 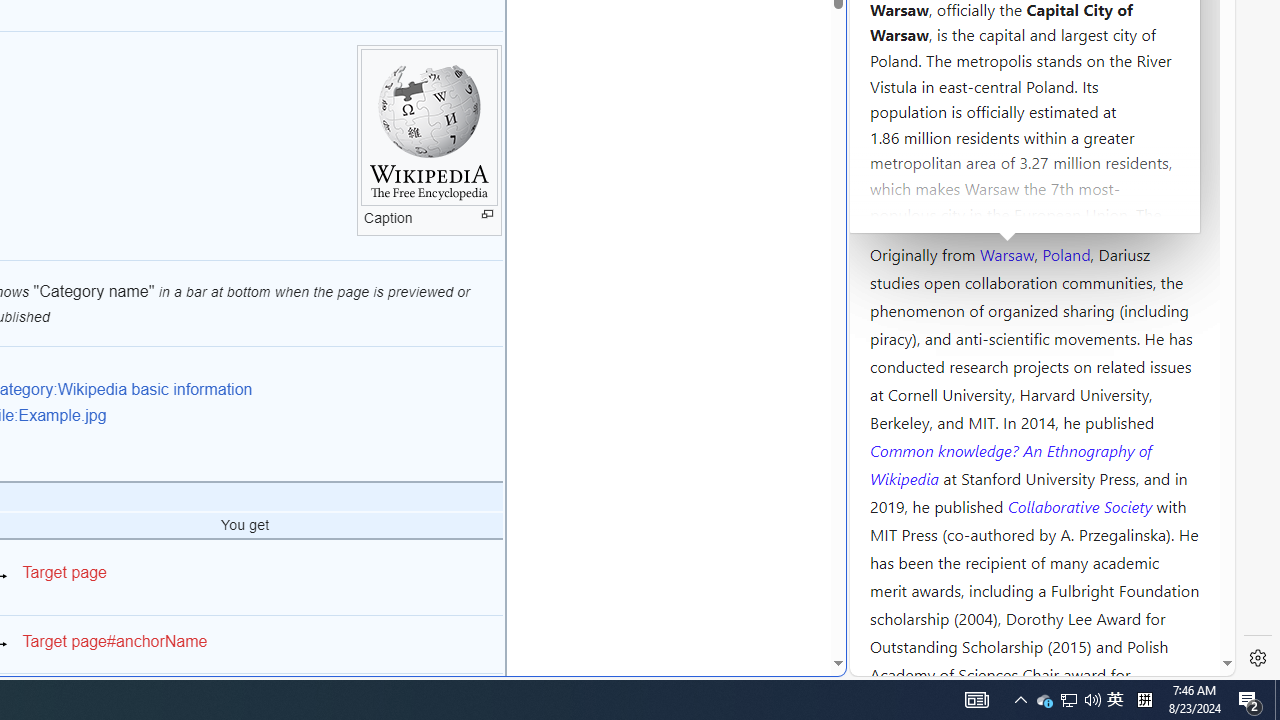 What do you see at coordinates (1066, 253) in the screenshot?
I see `Poland` at bounding box center [1066, 253].